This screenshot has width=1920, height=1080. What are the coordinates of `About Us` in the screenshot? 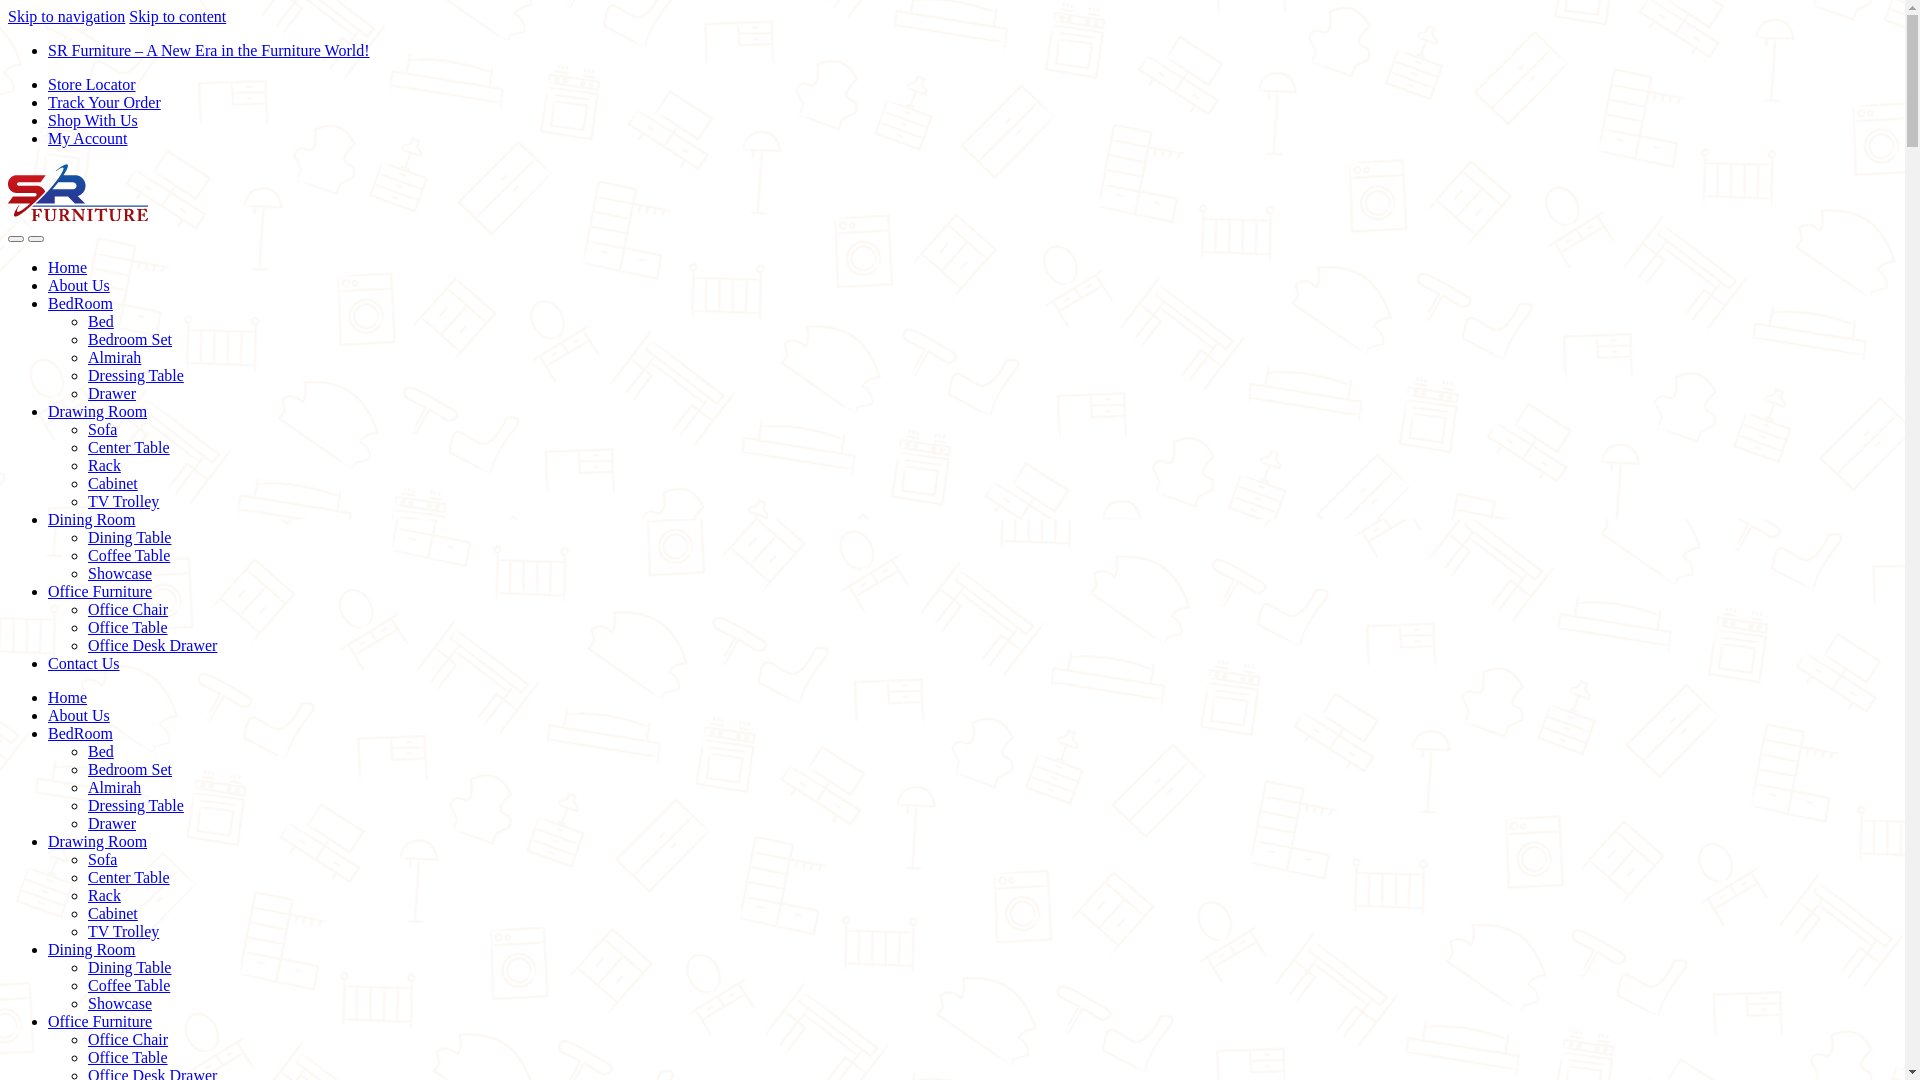 It's located at (79, 286).